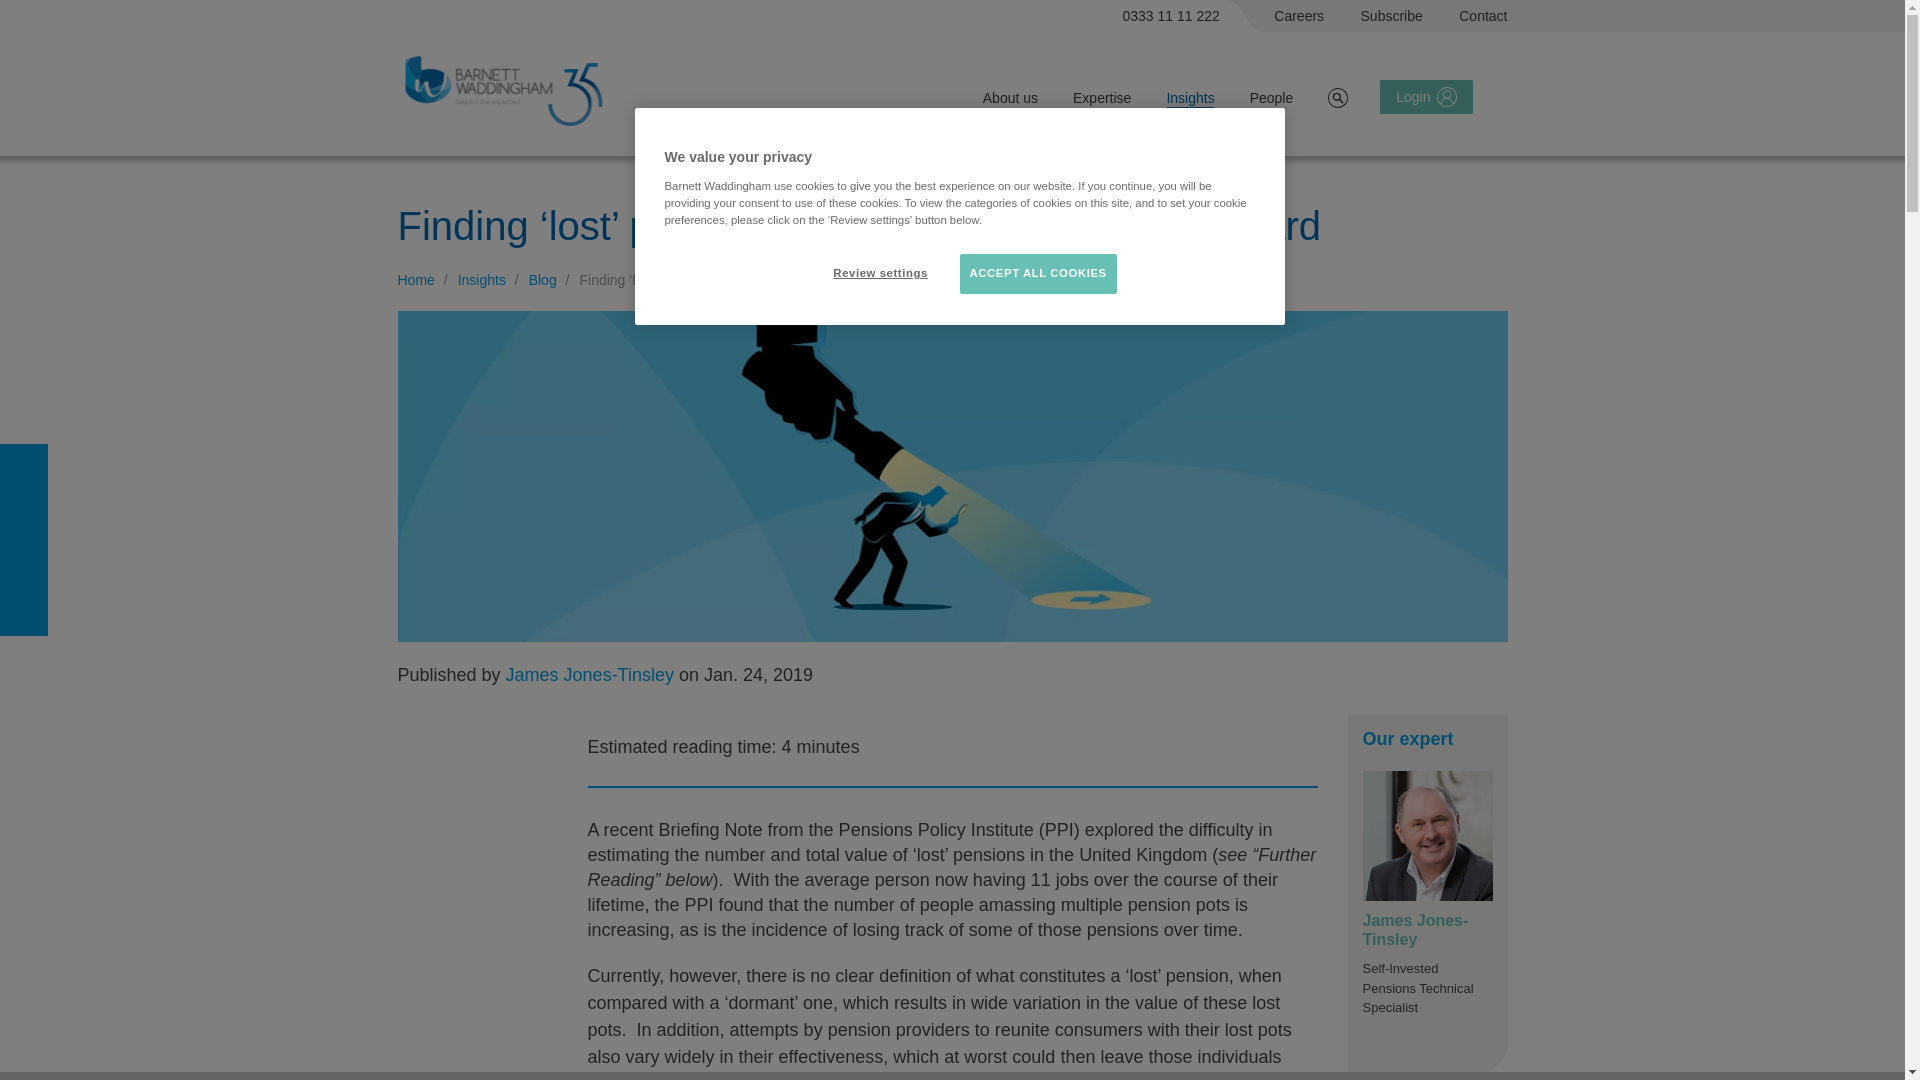  Describe the element at coordinates (1392, 16) in the screenshot. I see `Subscribe` at that location.